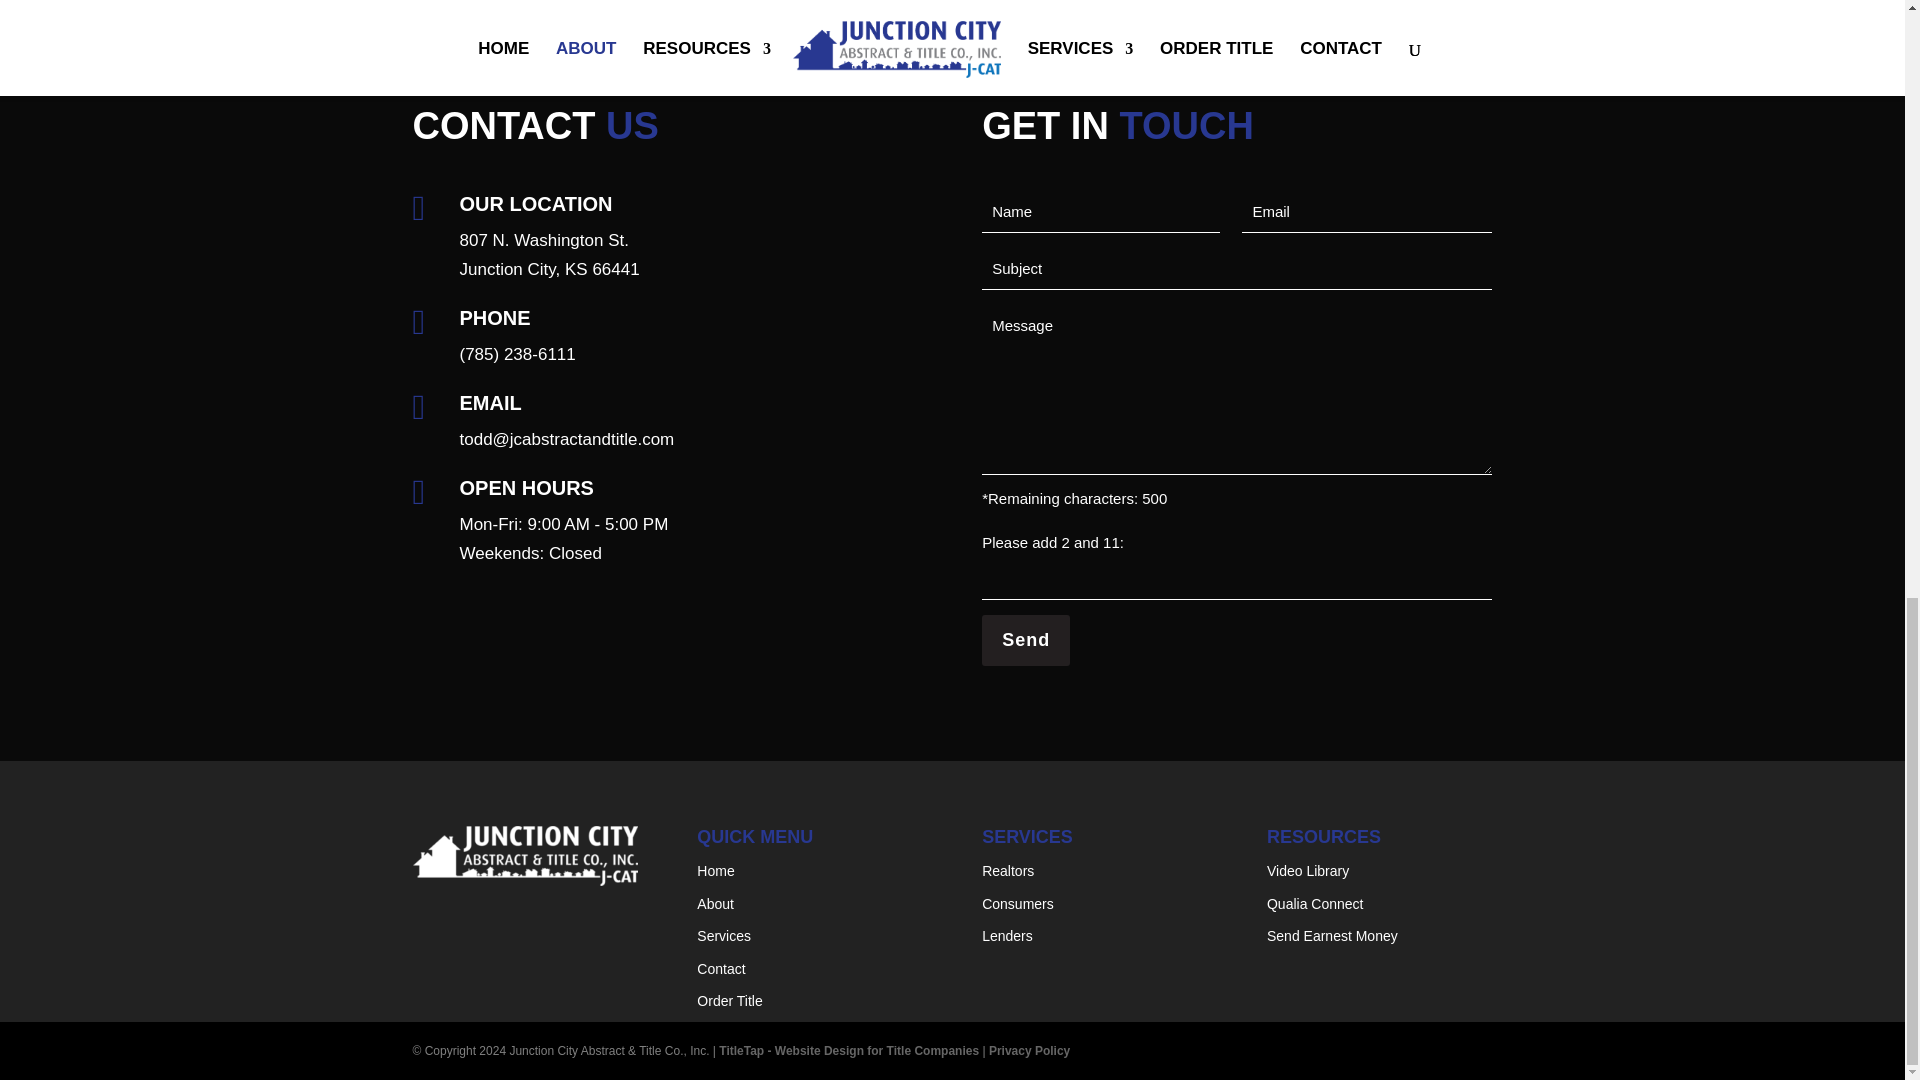 The height and width of the screenshot is (1080, 1920). What do you see at coordinates (568, 439) in the screenshot?
I see `Lenders` at bounding box center [568, 439].